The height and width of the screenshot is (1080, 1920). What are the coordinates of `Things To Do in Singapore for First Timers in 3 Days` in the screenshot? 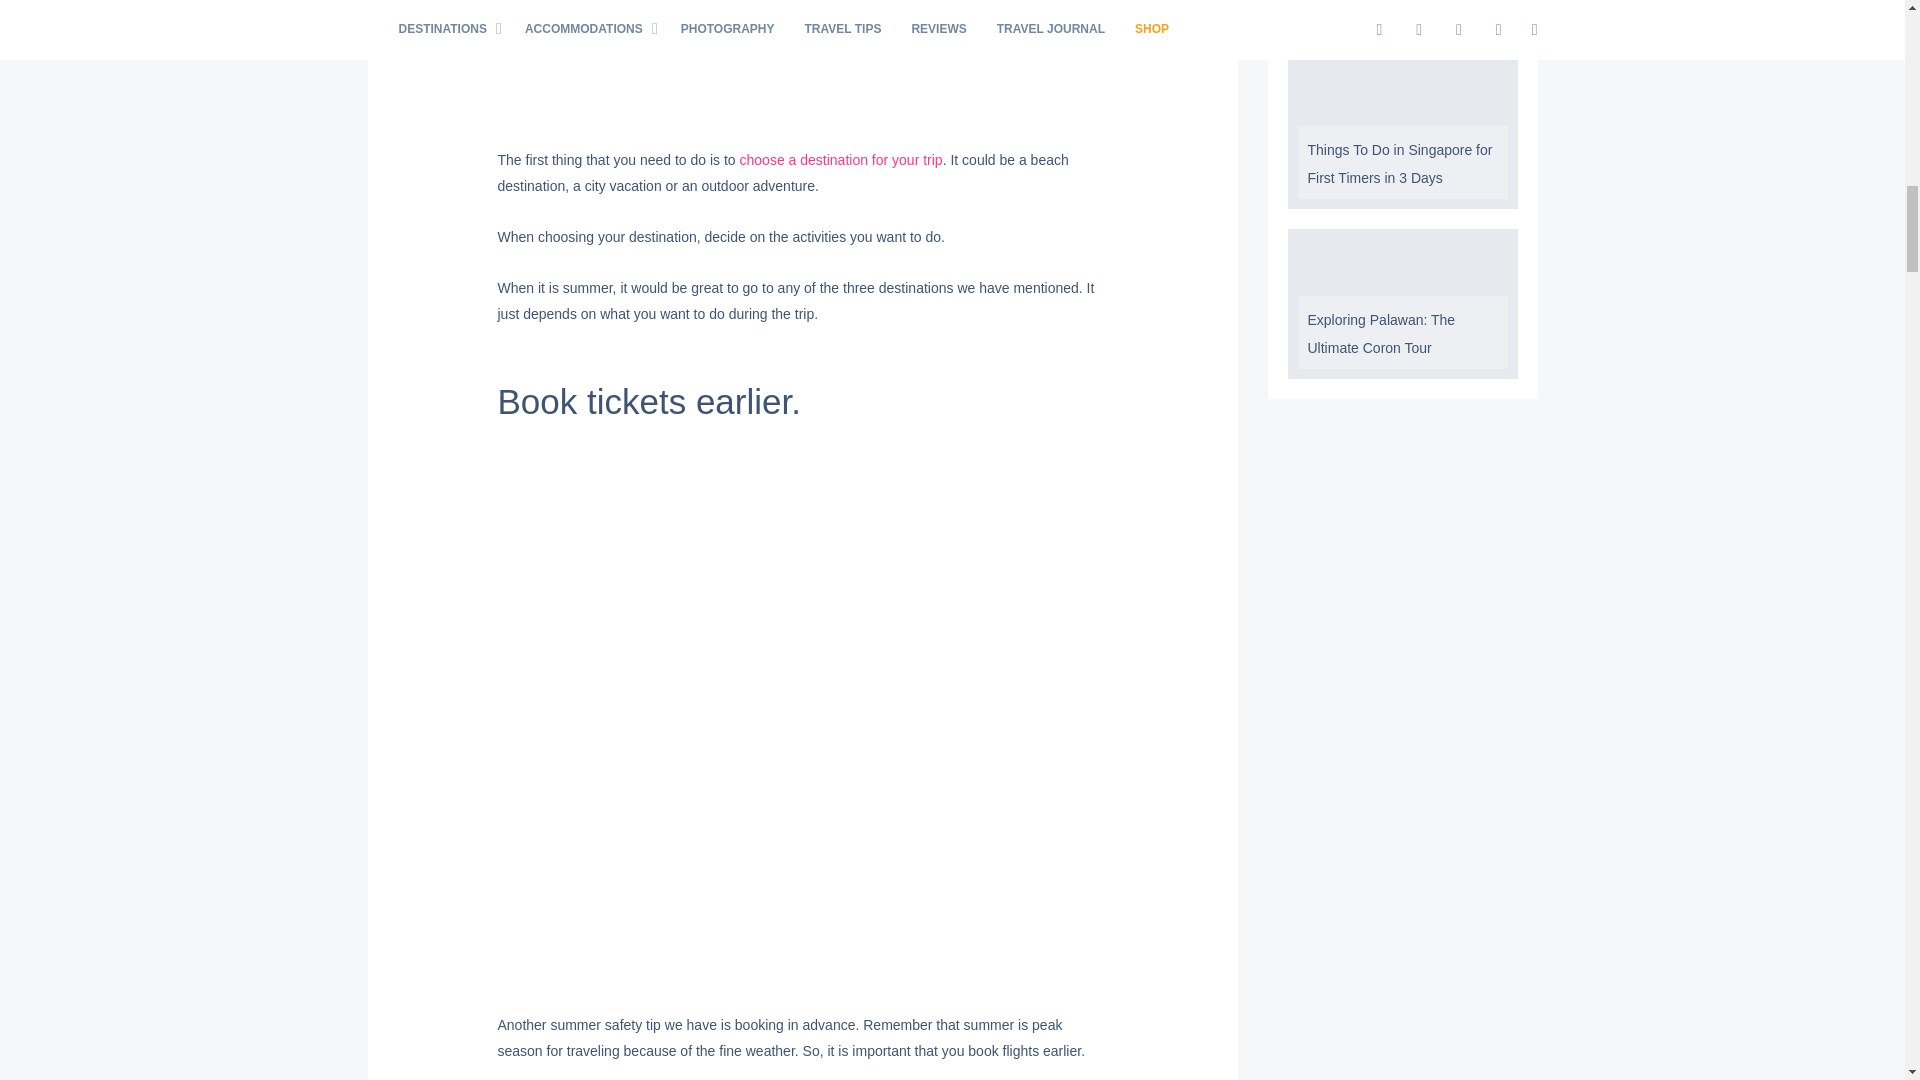 It's located at (1402, 162).